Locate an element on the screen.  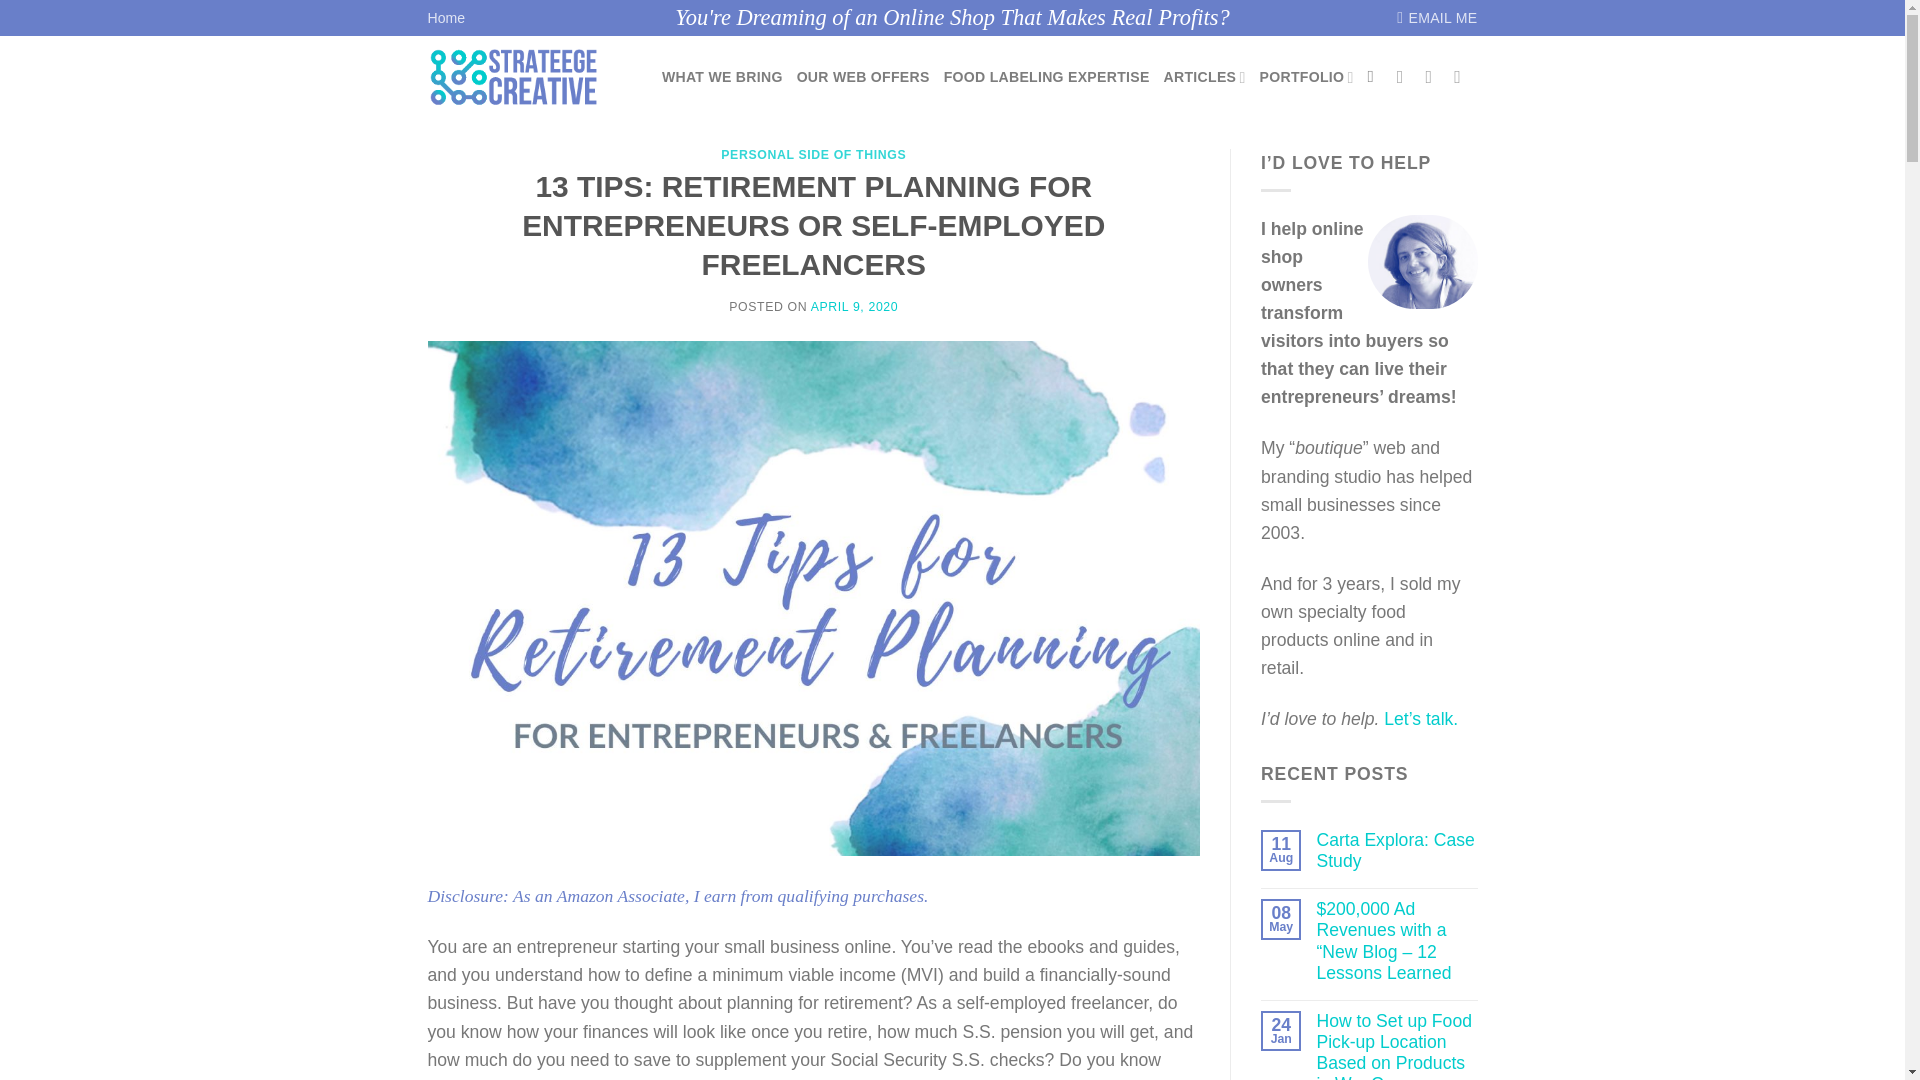
OUR WEB OFFERS is located at coordinates (862, 78).